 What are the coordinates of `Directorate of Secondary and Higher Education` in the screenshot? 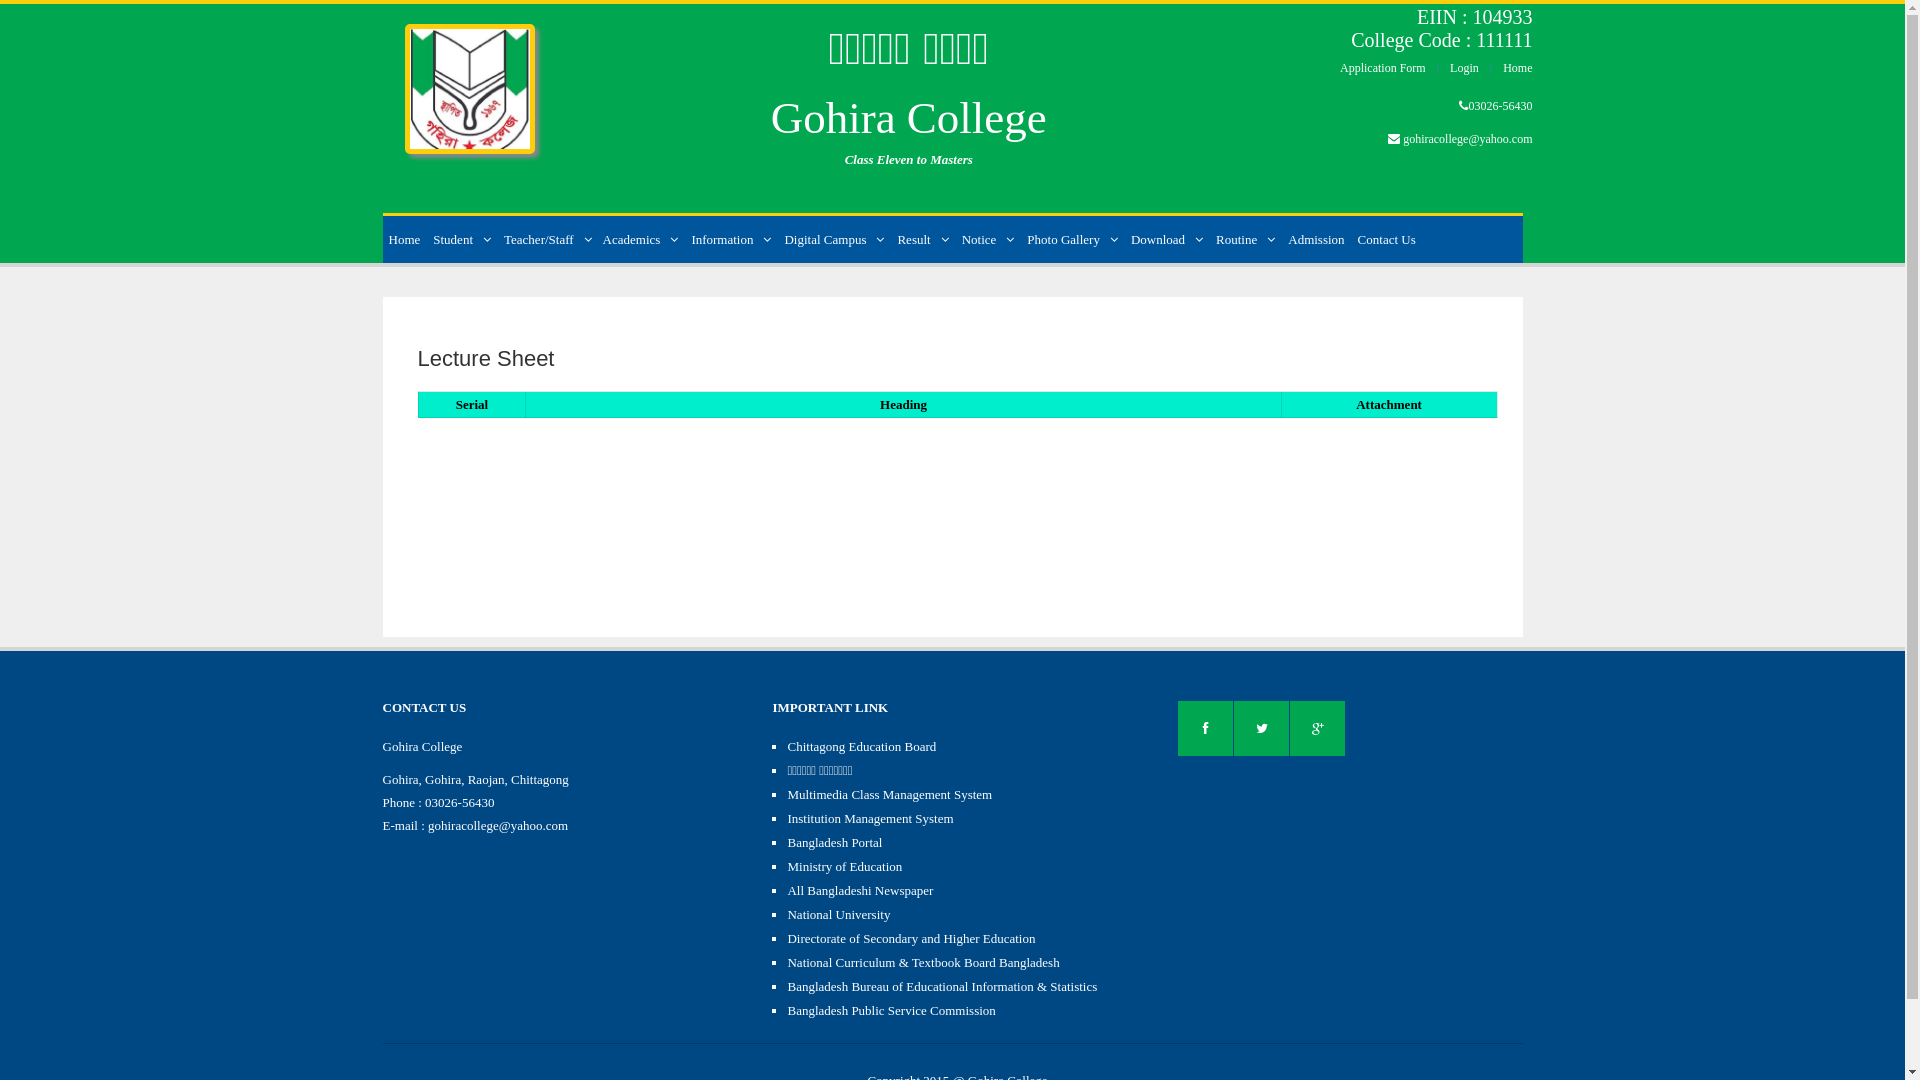 It's located at (911, 938).